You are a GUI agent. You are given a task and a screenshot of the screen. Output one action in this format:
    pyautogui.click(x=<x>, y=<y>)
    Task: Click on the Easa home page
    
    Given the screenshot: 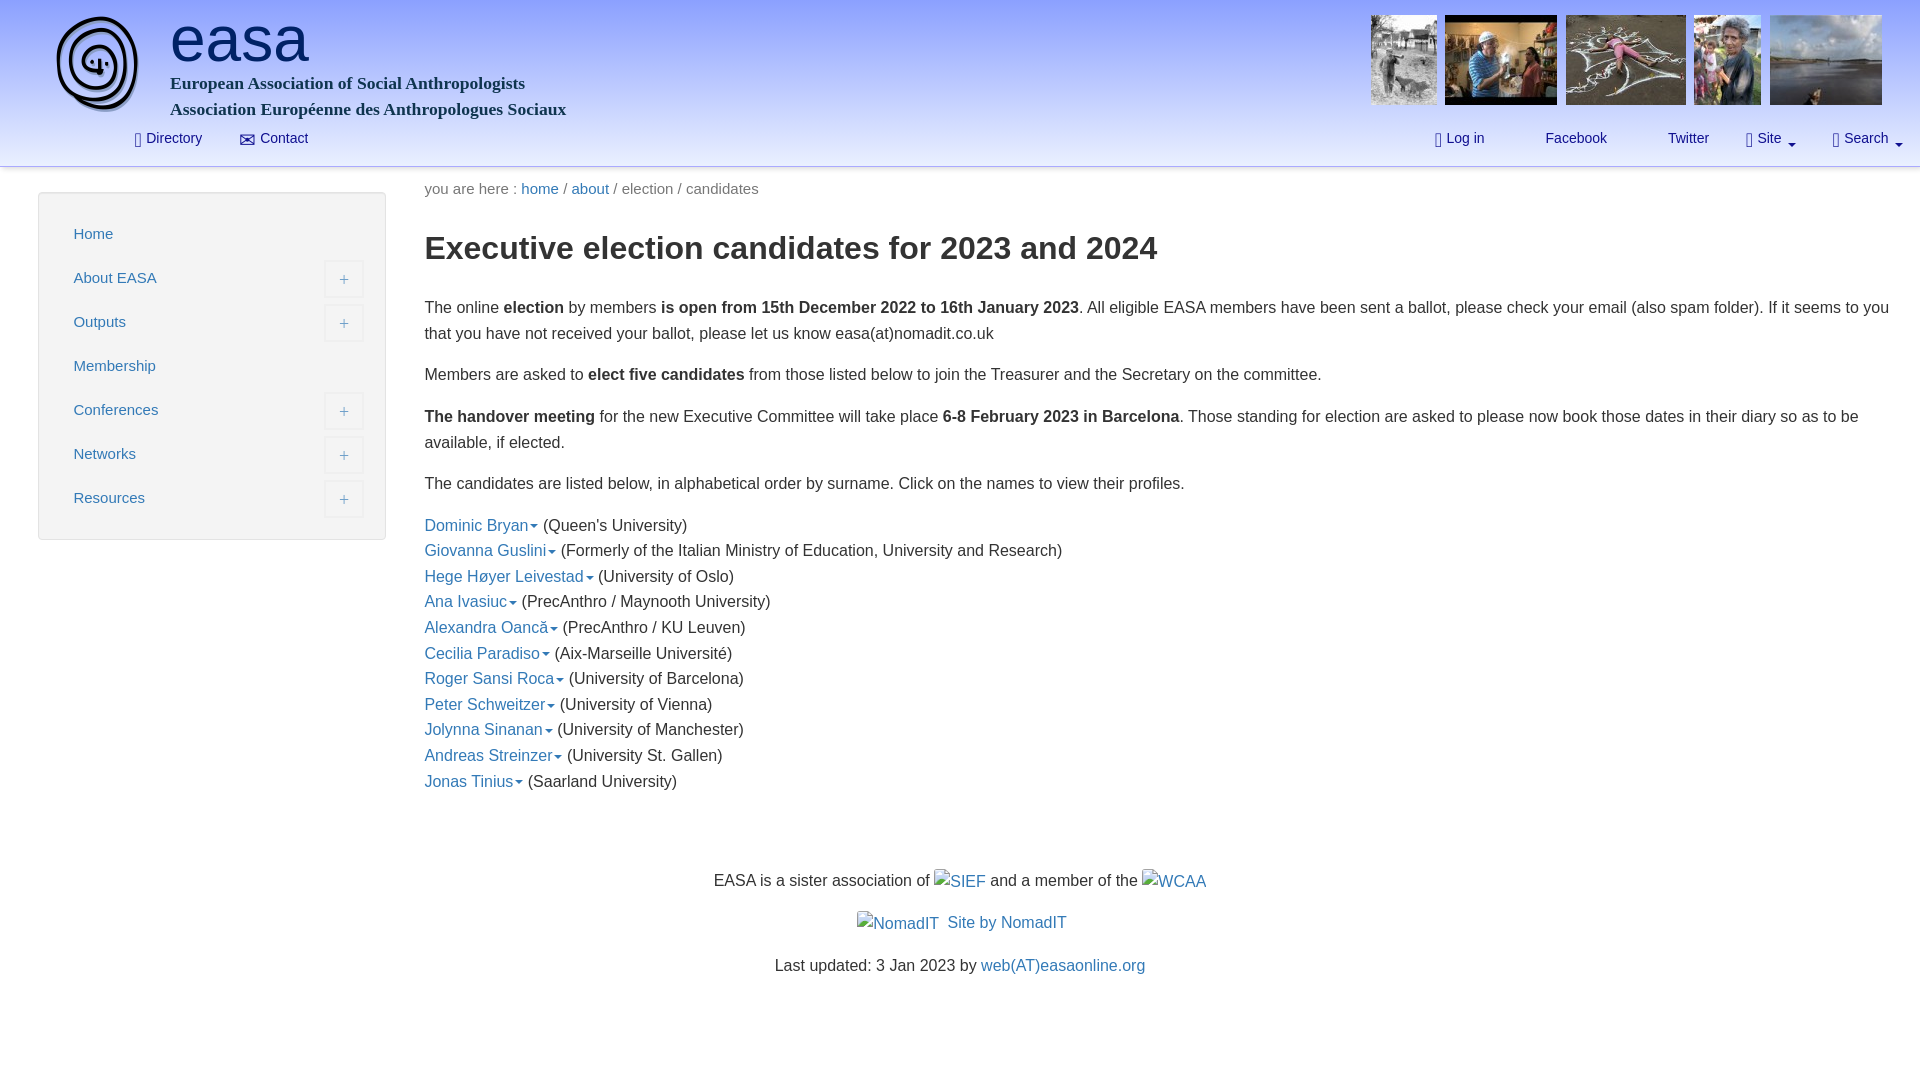 What is the action you would take?
    pyautogui.click(x=94, y=64)
    